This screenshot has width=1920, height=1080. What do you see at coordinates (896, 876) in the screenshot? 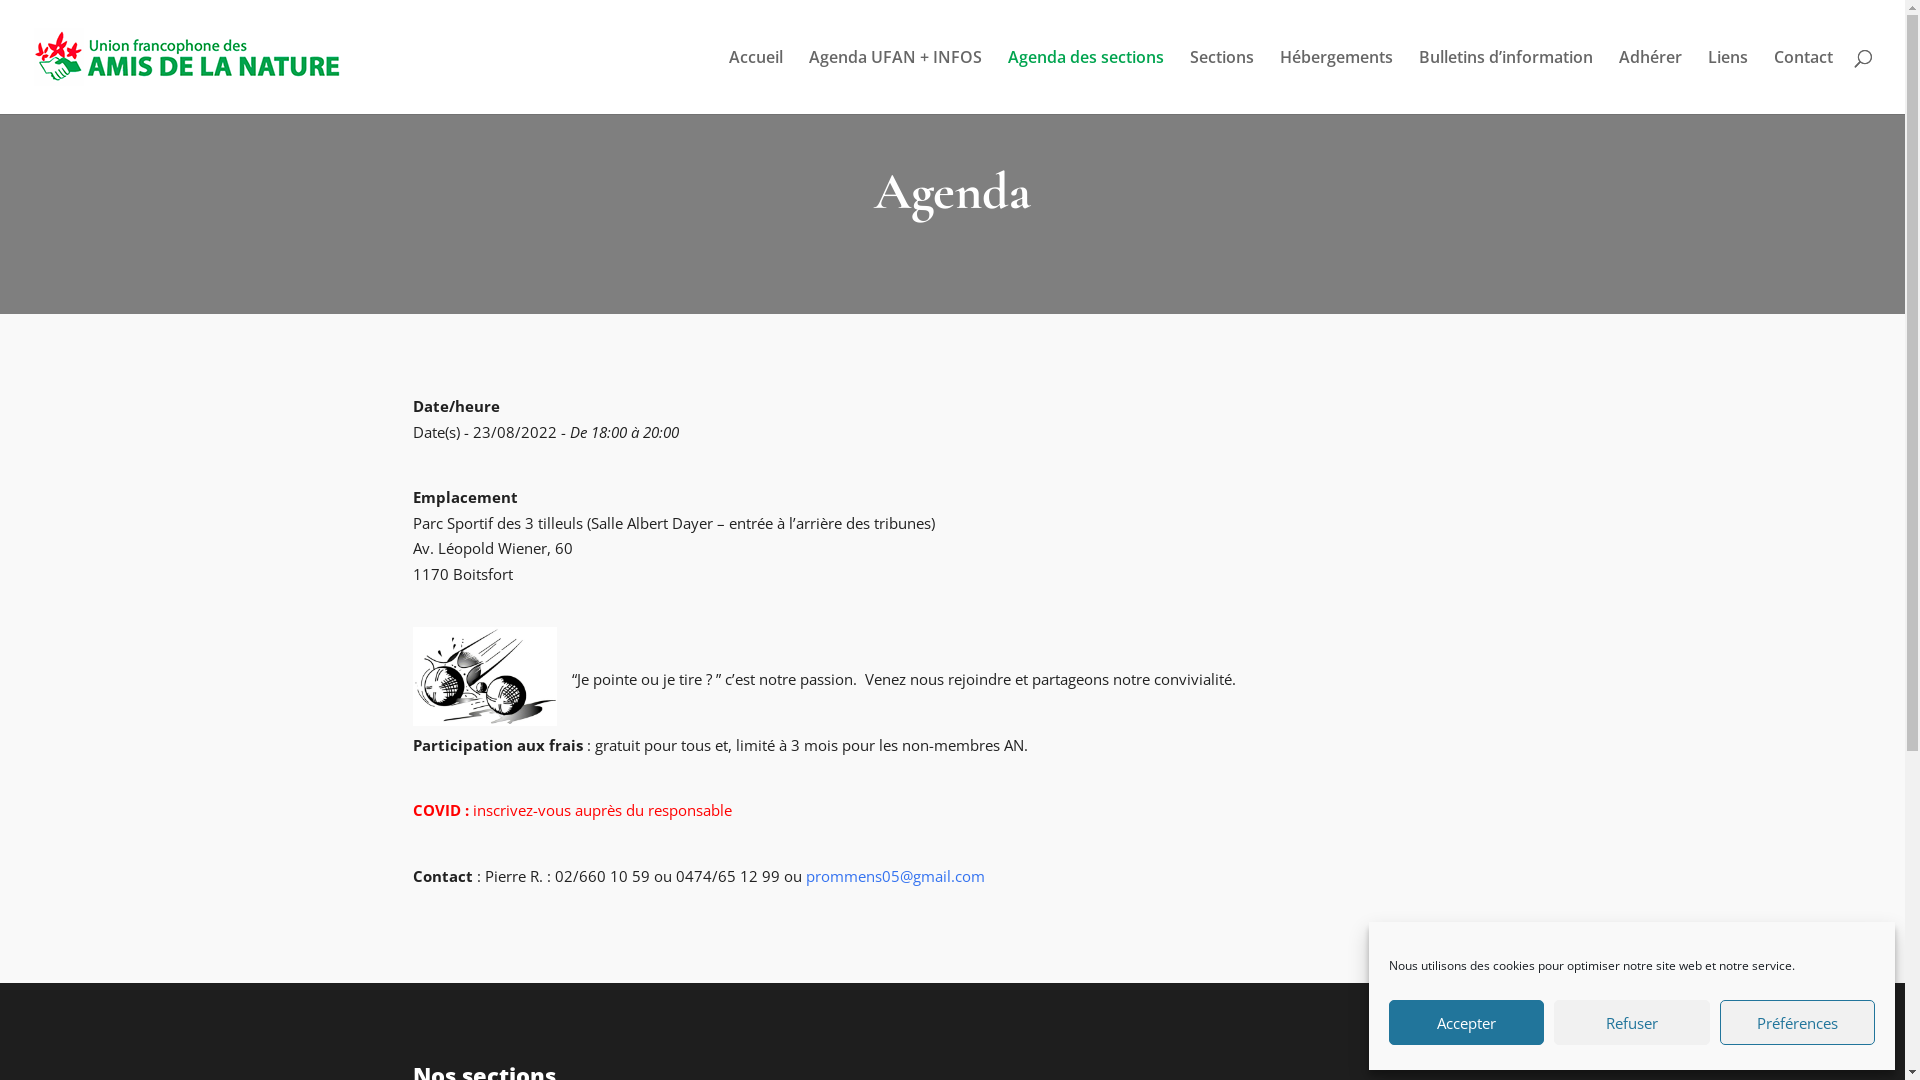
I see `prommens05@gmail.com` at bounding box center [896, 876].